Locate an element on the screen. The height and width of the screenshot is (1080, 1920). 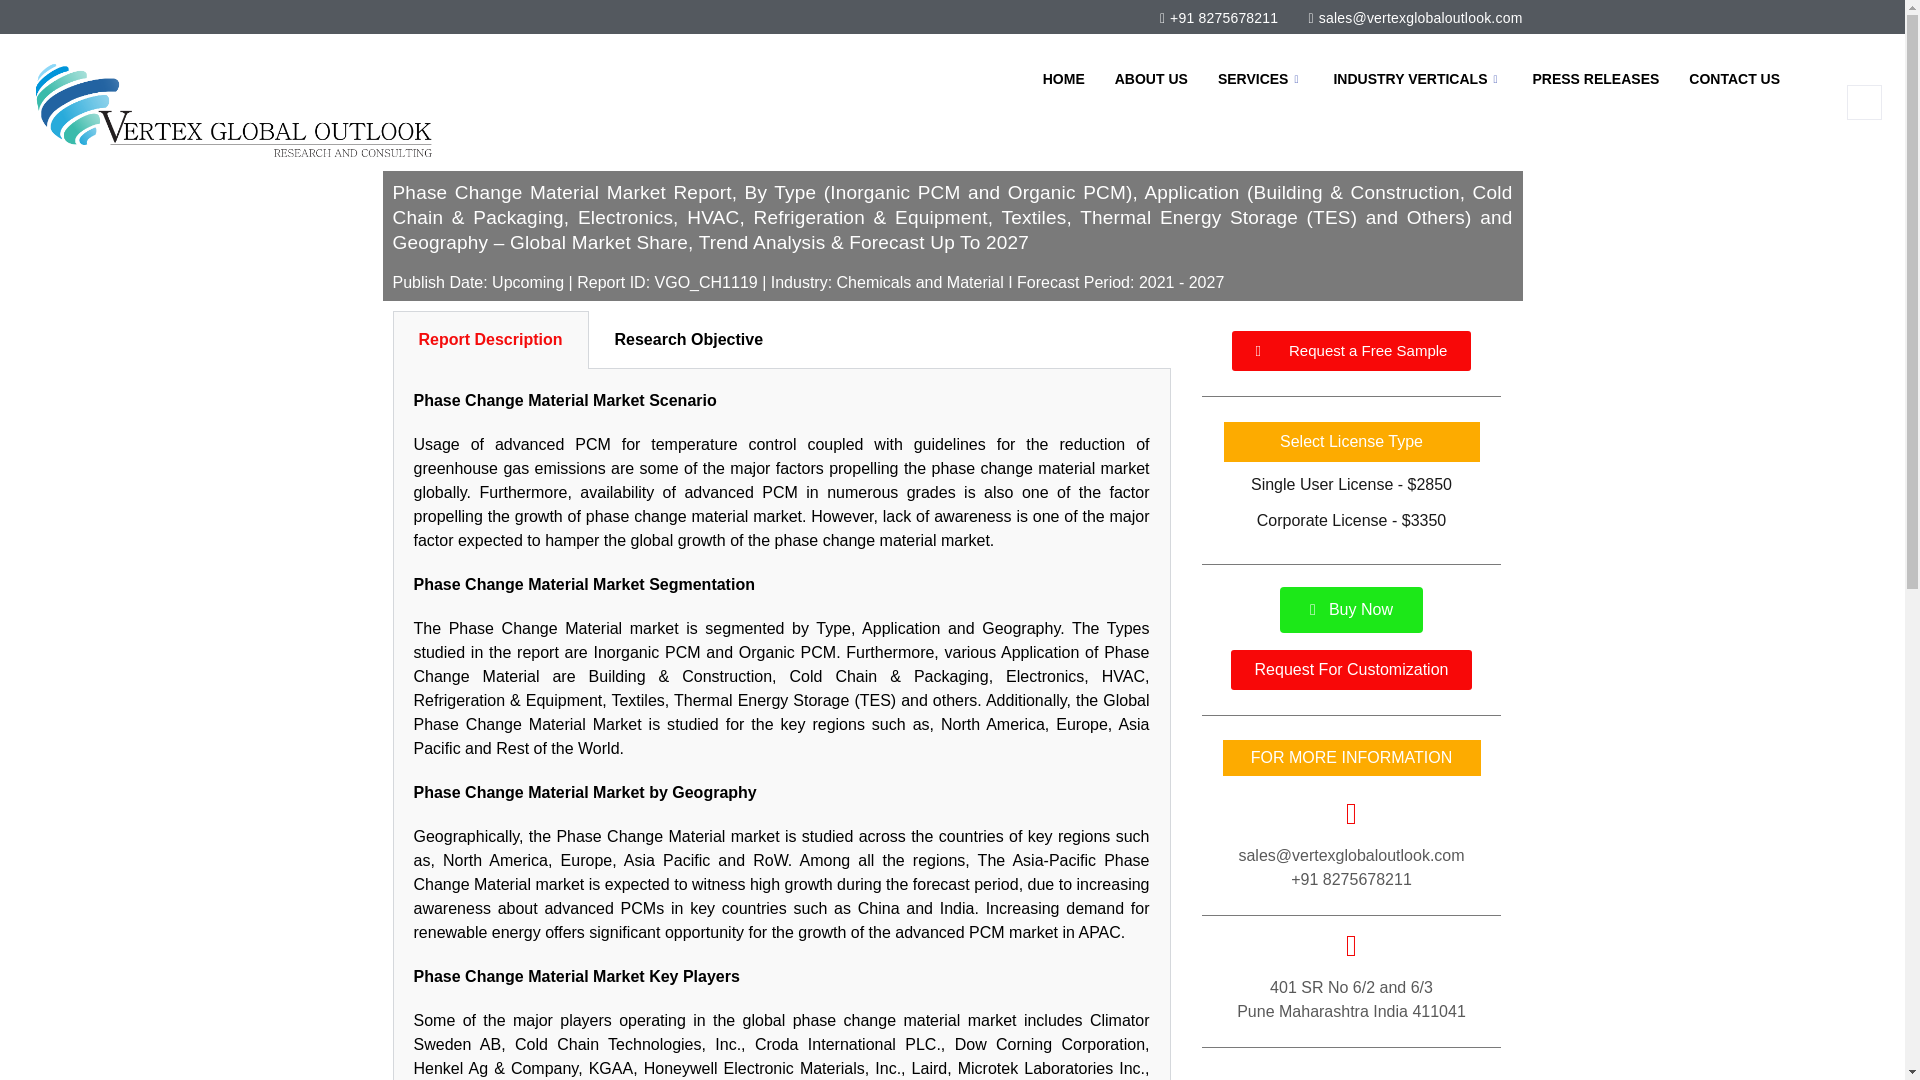
ABOUT US is located at coordinates (1152, 78).